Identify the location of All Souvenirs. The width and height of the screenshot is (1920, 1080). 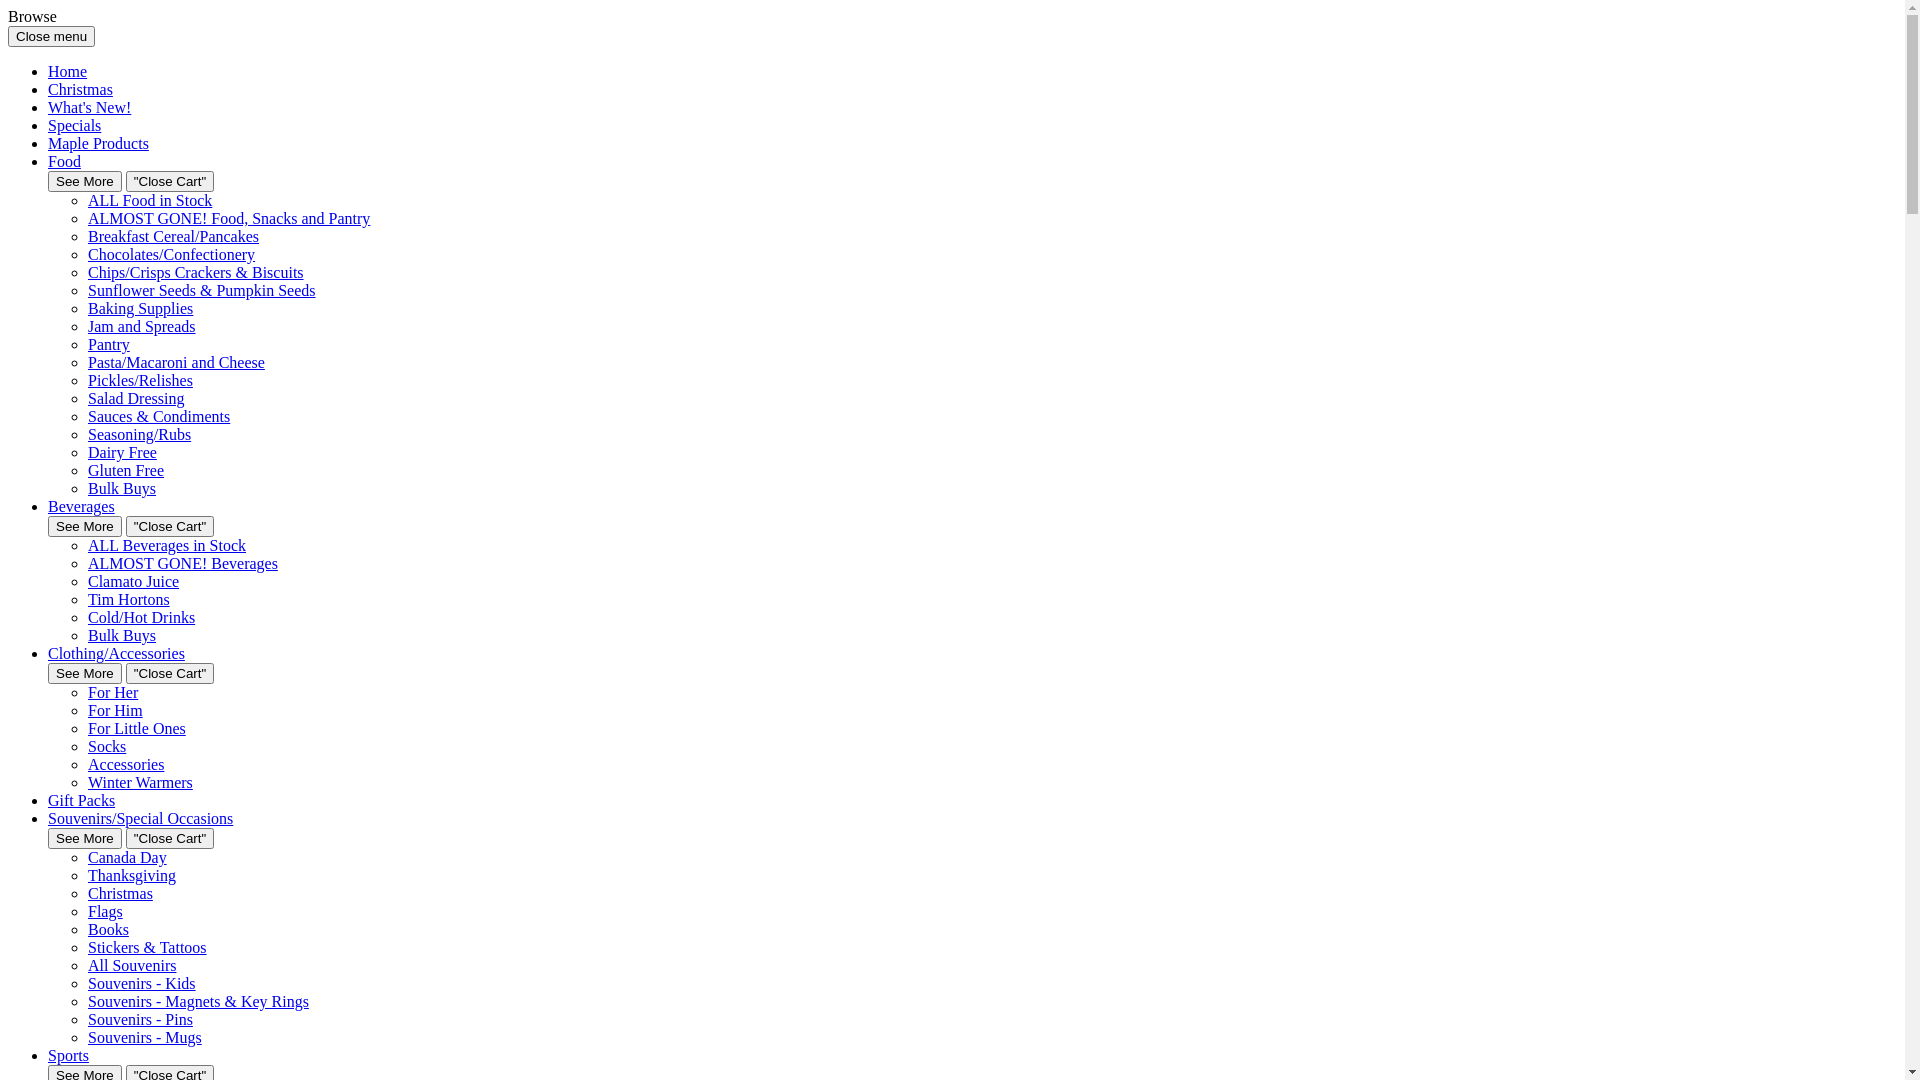
(132, 966).